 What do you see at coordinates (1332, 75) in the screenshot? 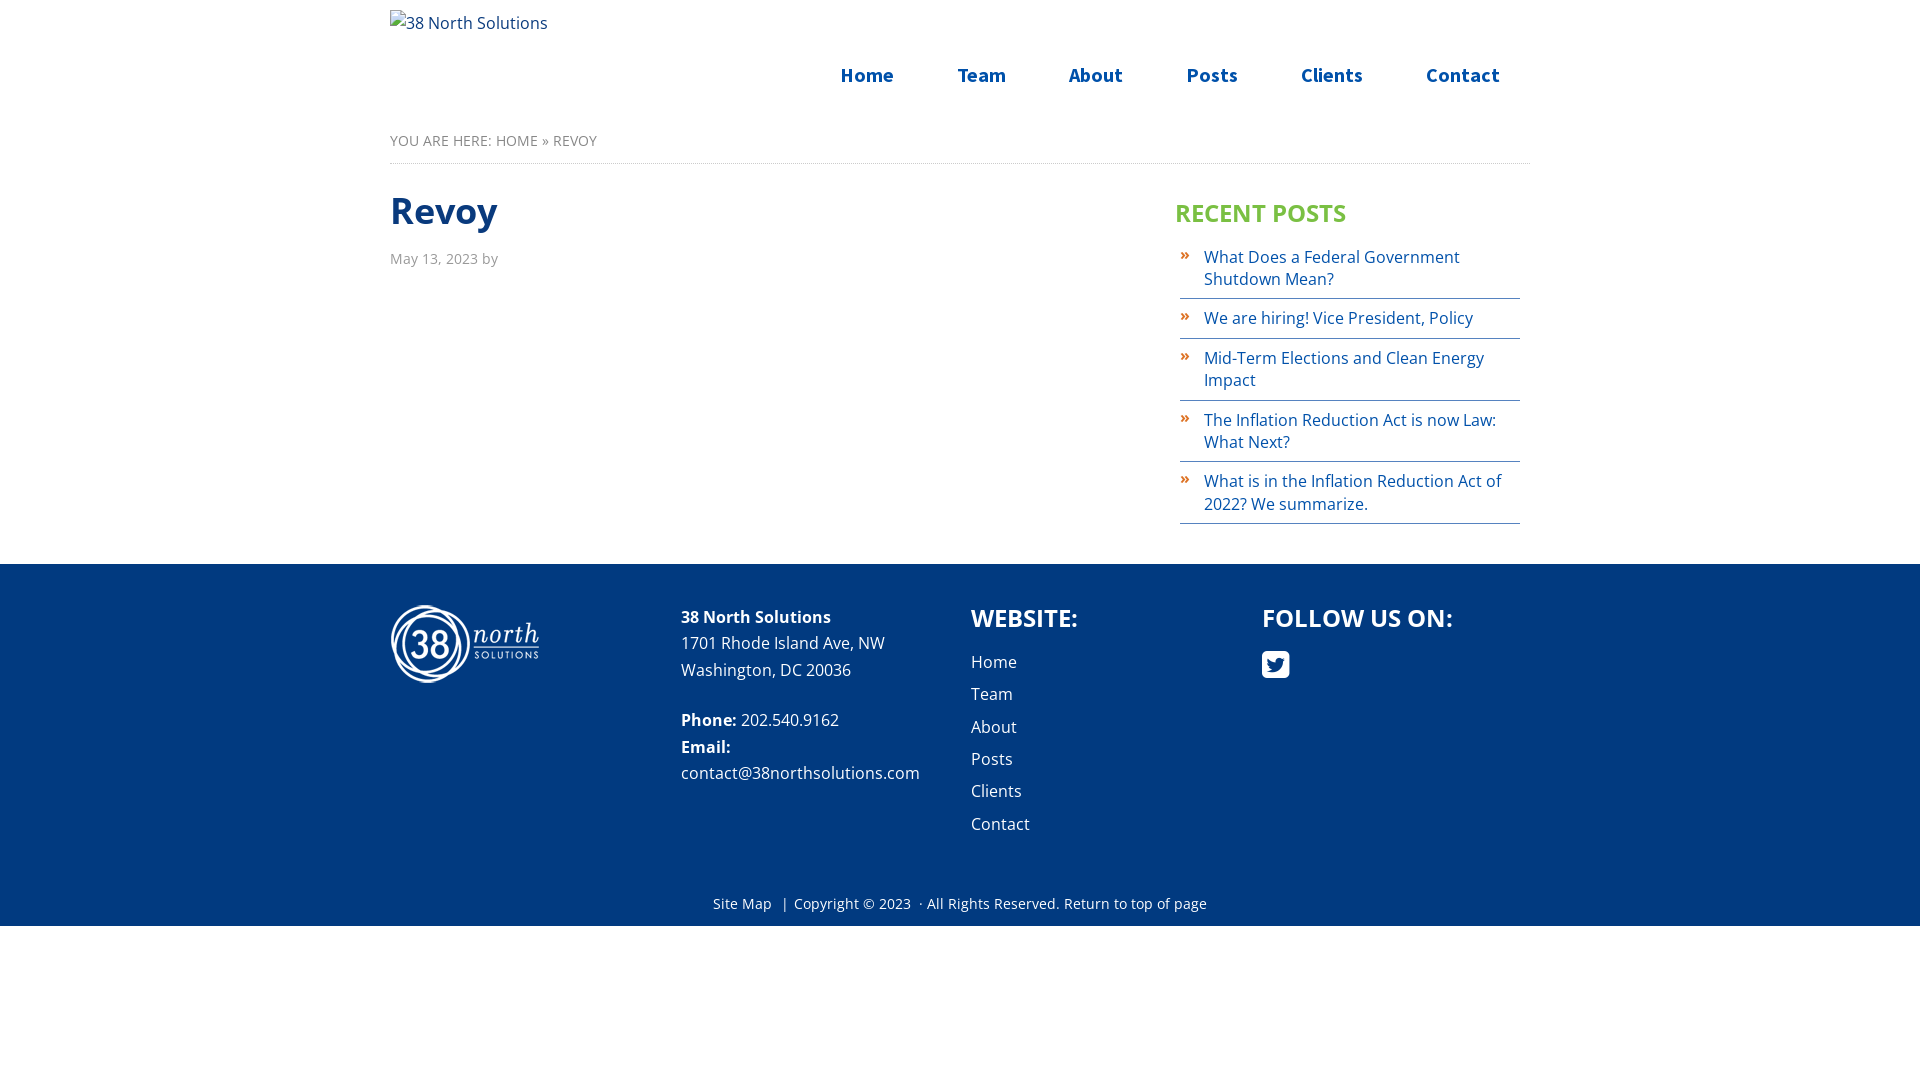
I see `Clients` at bounding box center [1332, 75].